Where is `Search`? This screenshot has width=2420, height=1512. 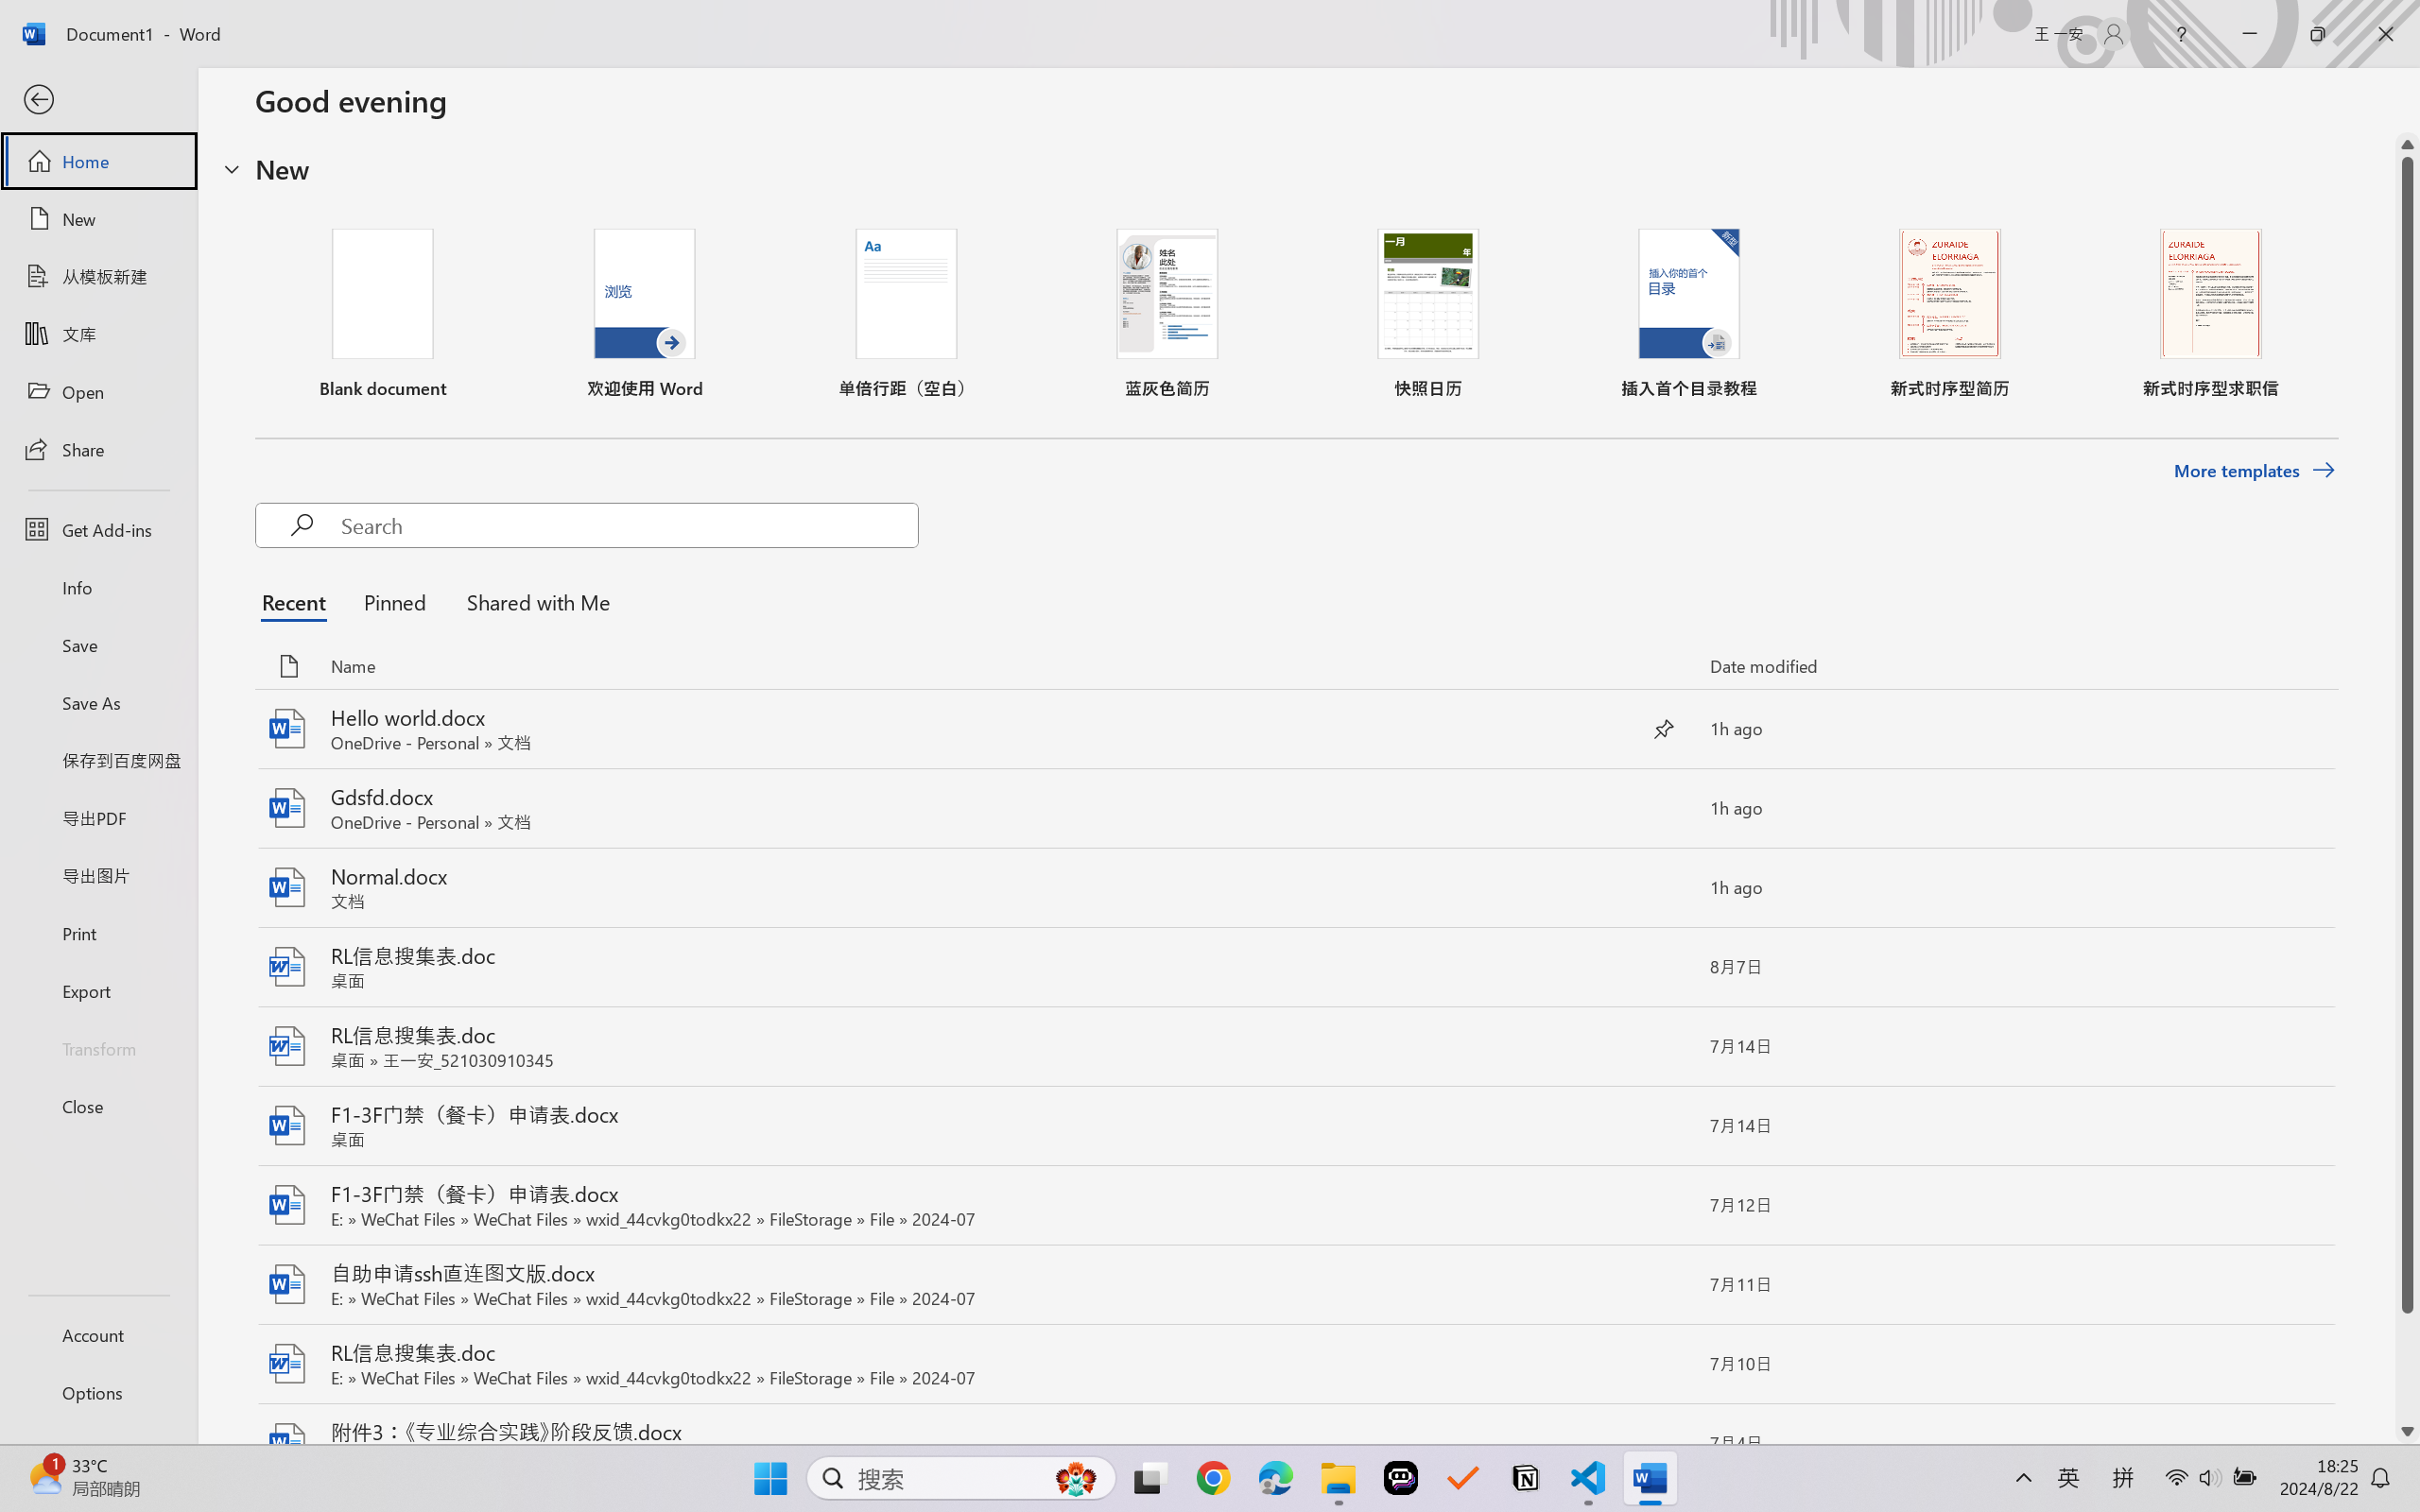 Search is located at coordinates (629, 525).